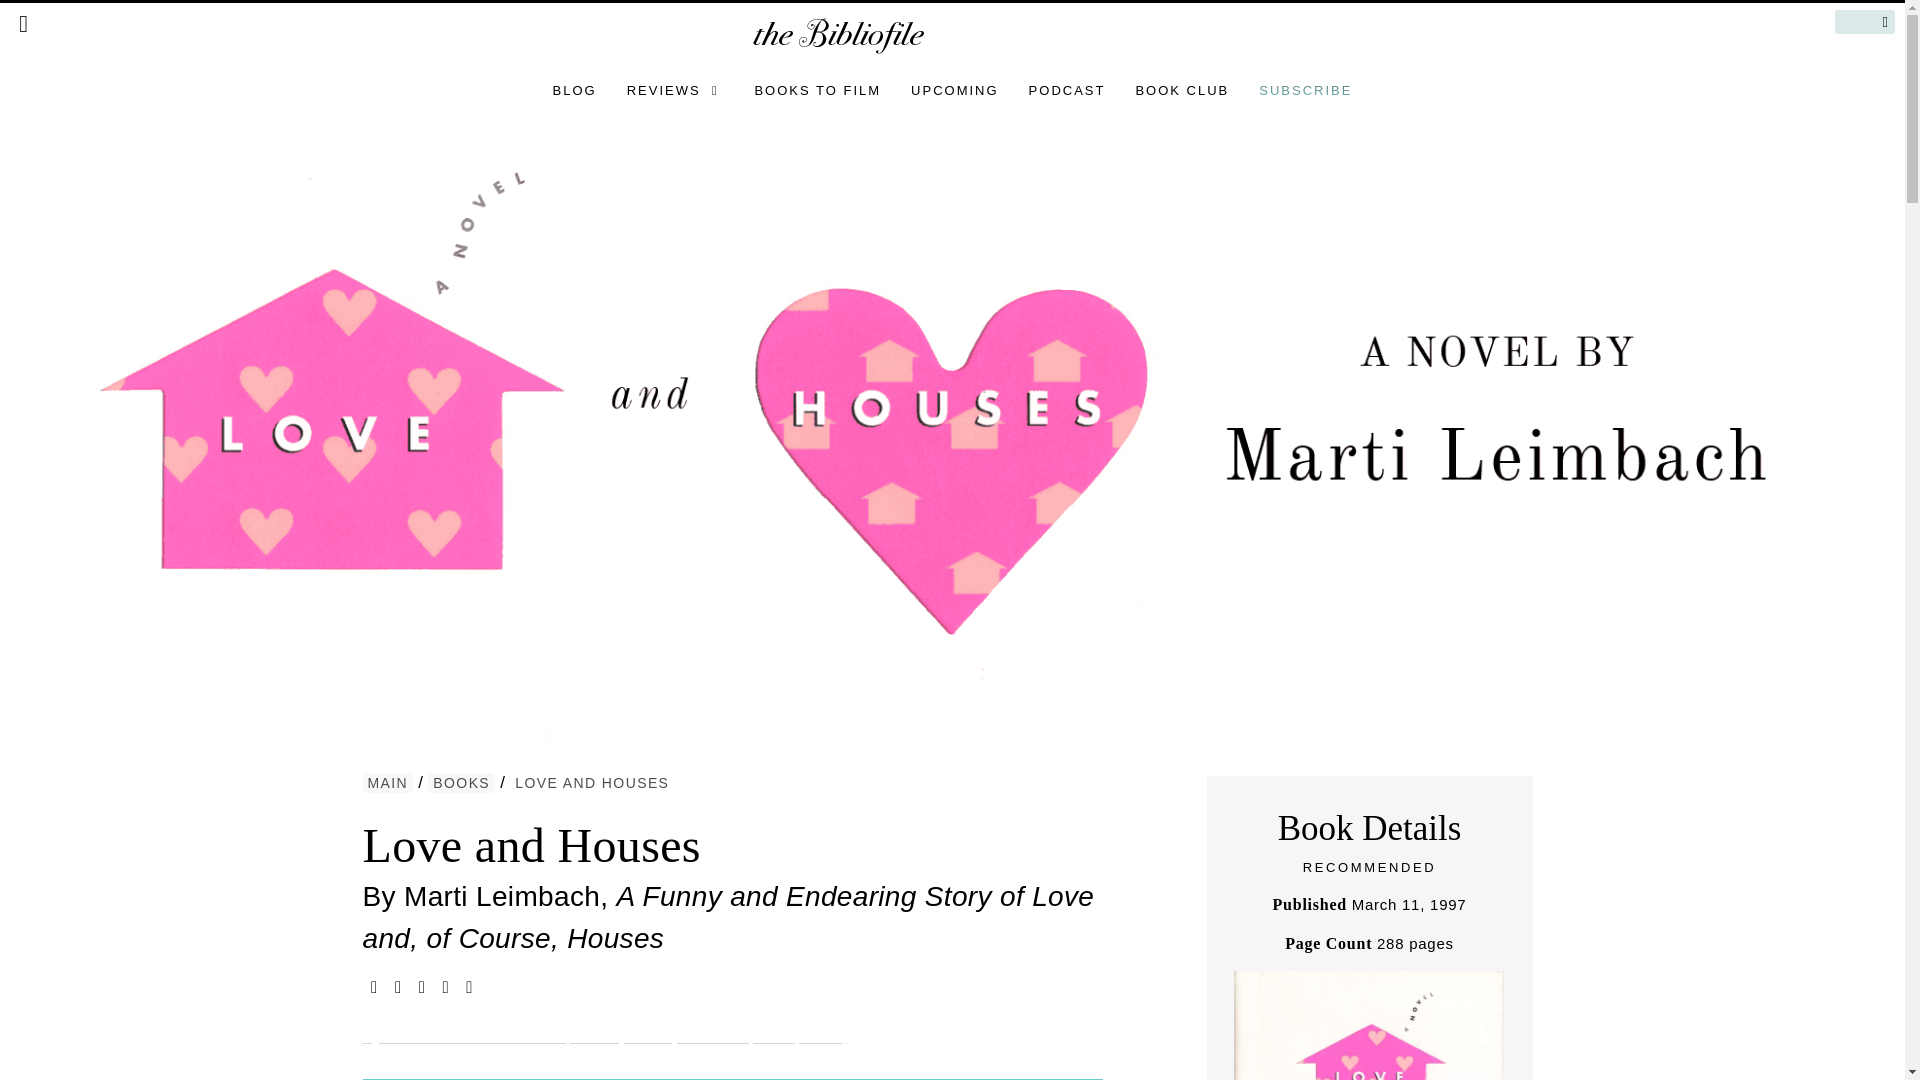 Image resolution: width=1920 pixels, height=1080 pixels. What do you see at coordinates (1181, 90) in the screenshot?
I see `BOOK CLUB` at bounding box center [1181, 90].